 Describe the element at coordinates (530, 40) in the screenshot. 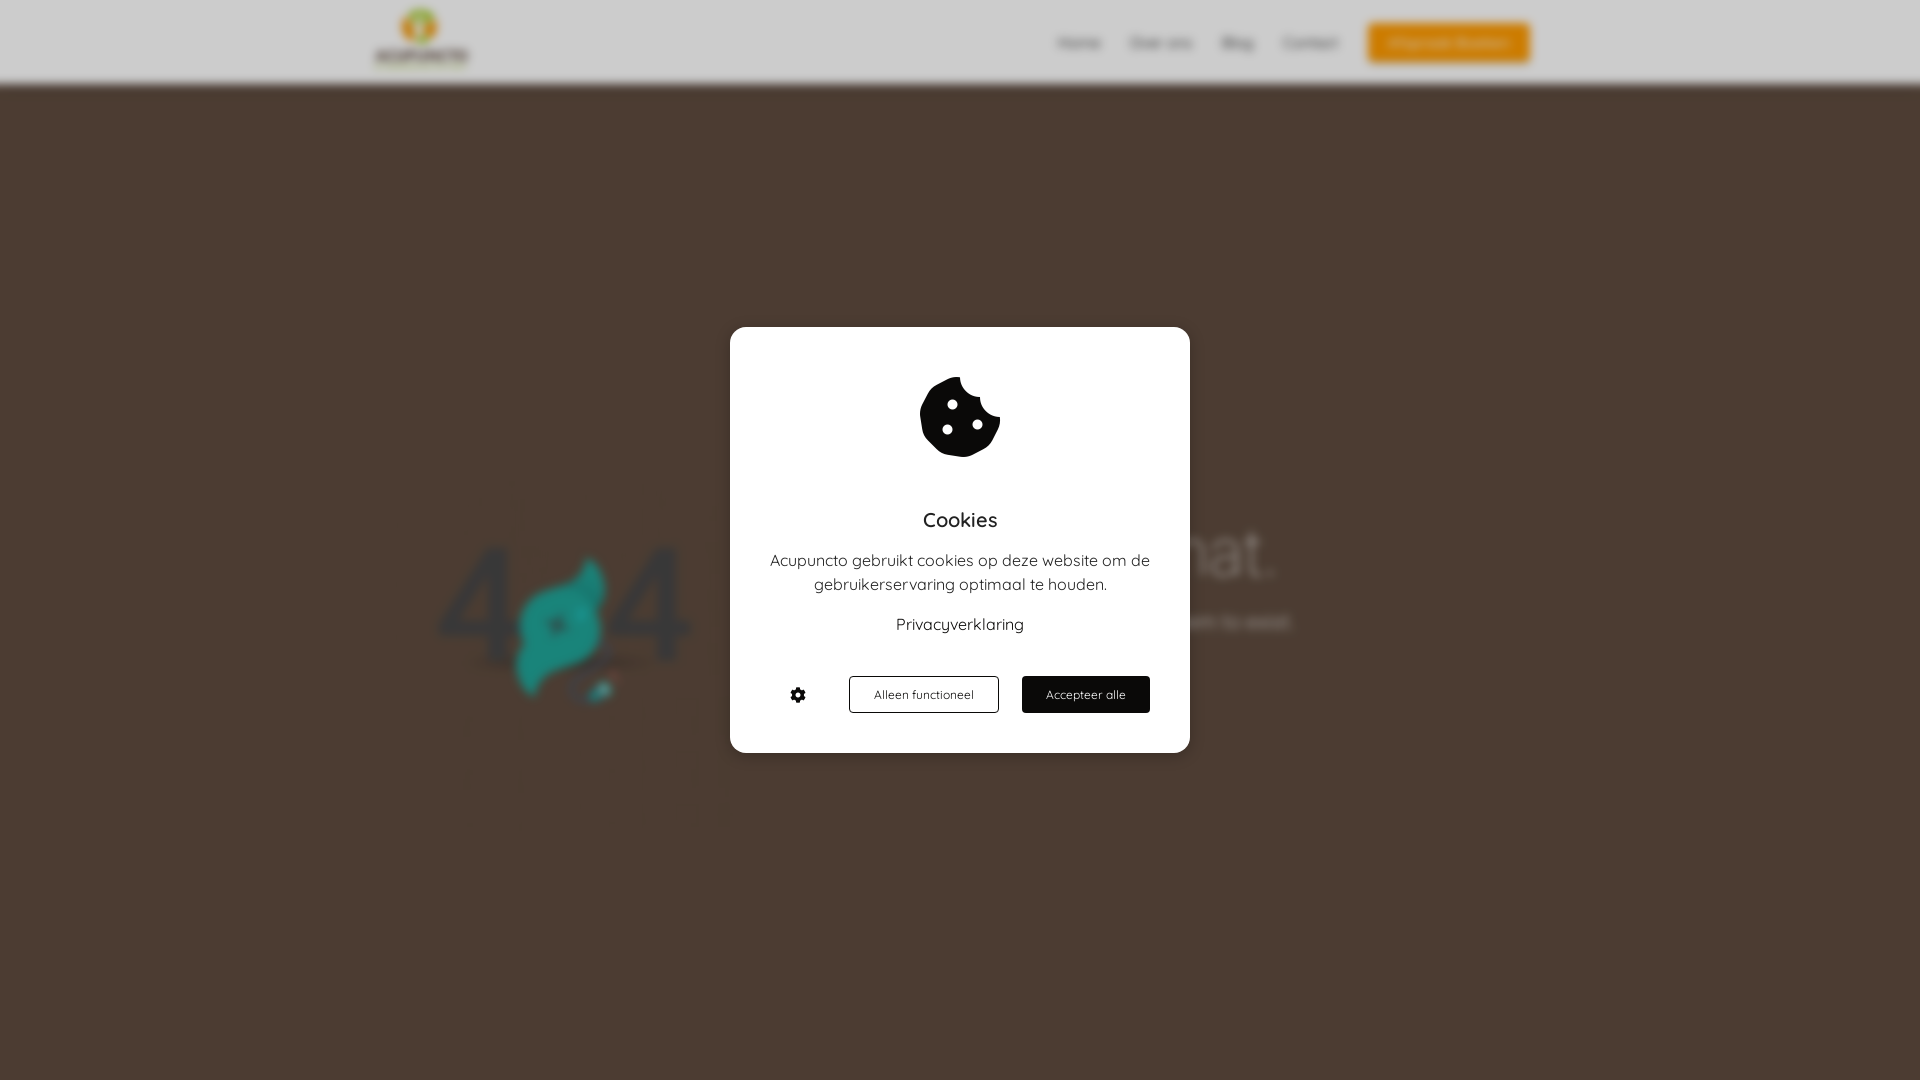

I see `Acupunctuur` at that location.